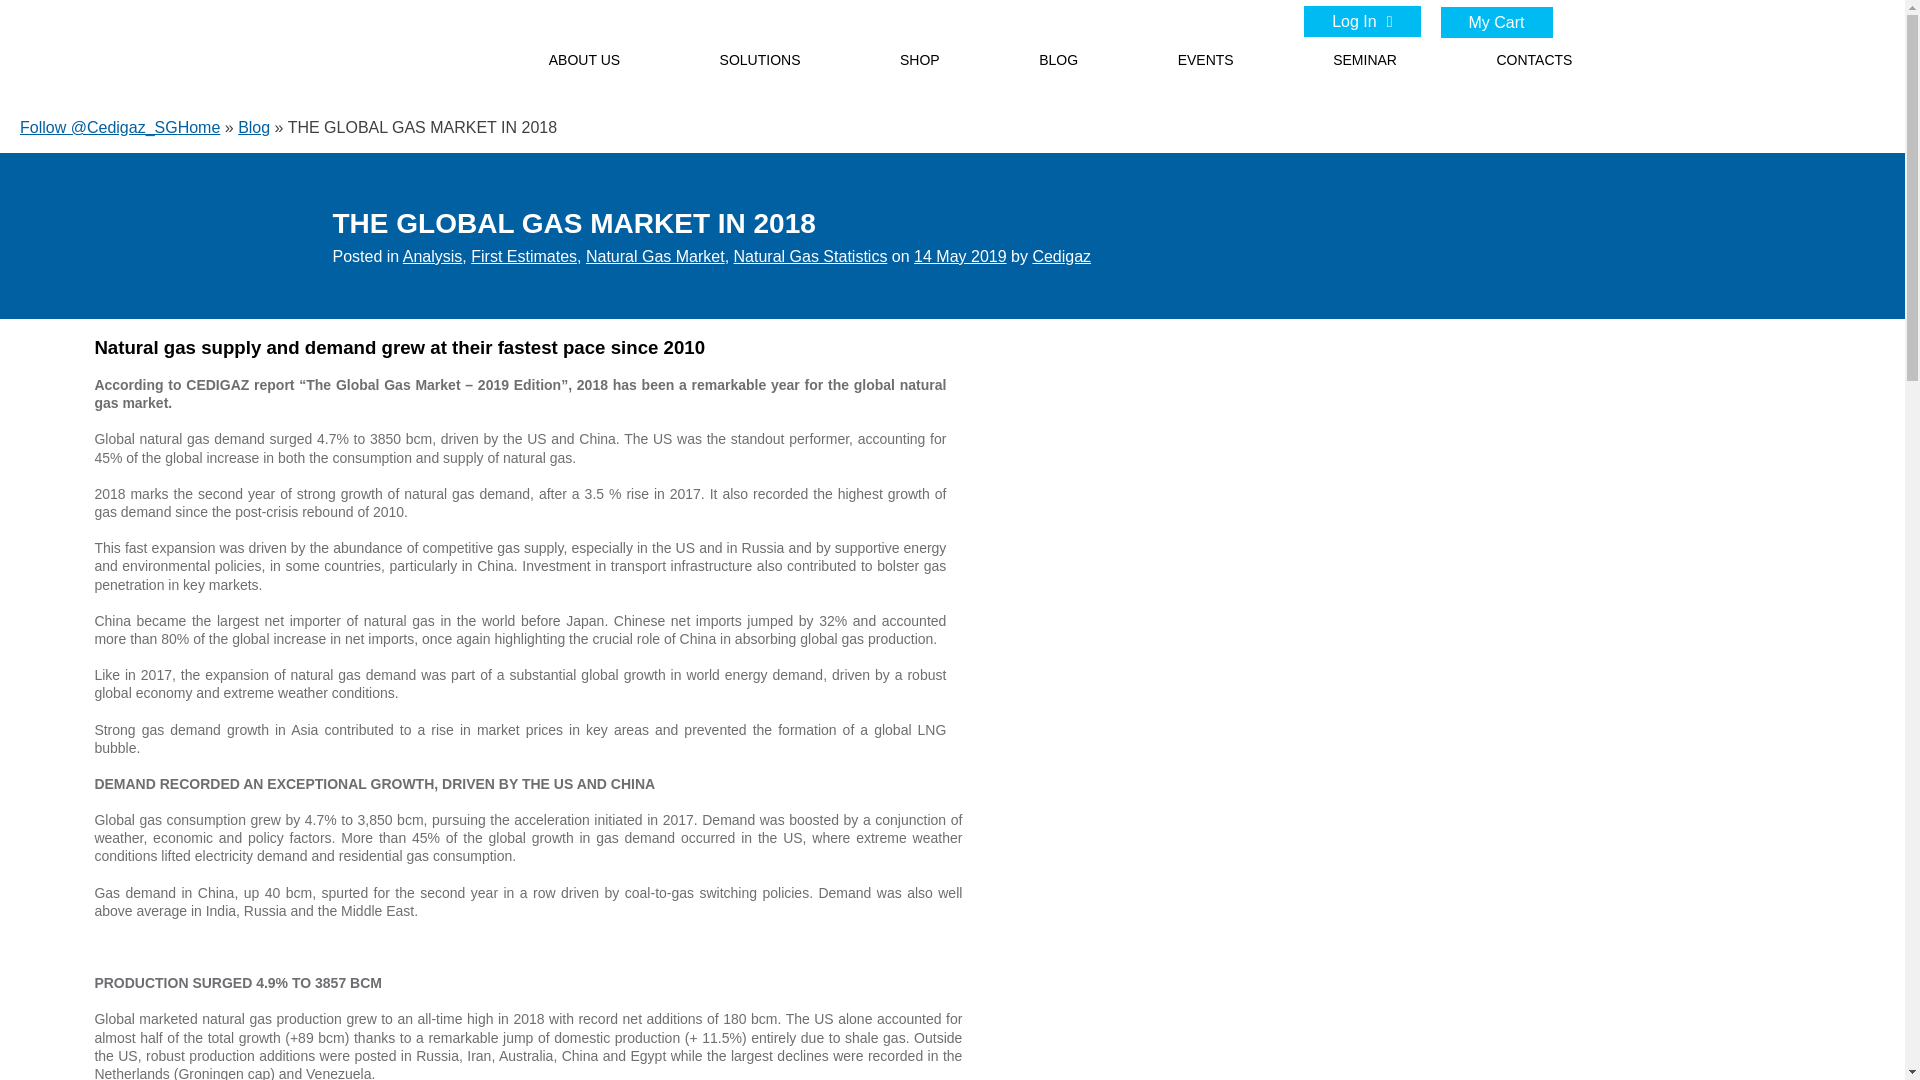  What do you see at coordinates (1058, 60) in the screenshot?
I see `BLOG` at bounding box center [1058, 60].